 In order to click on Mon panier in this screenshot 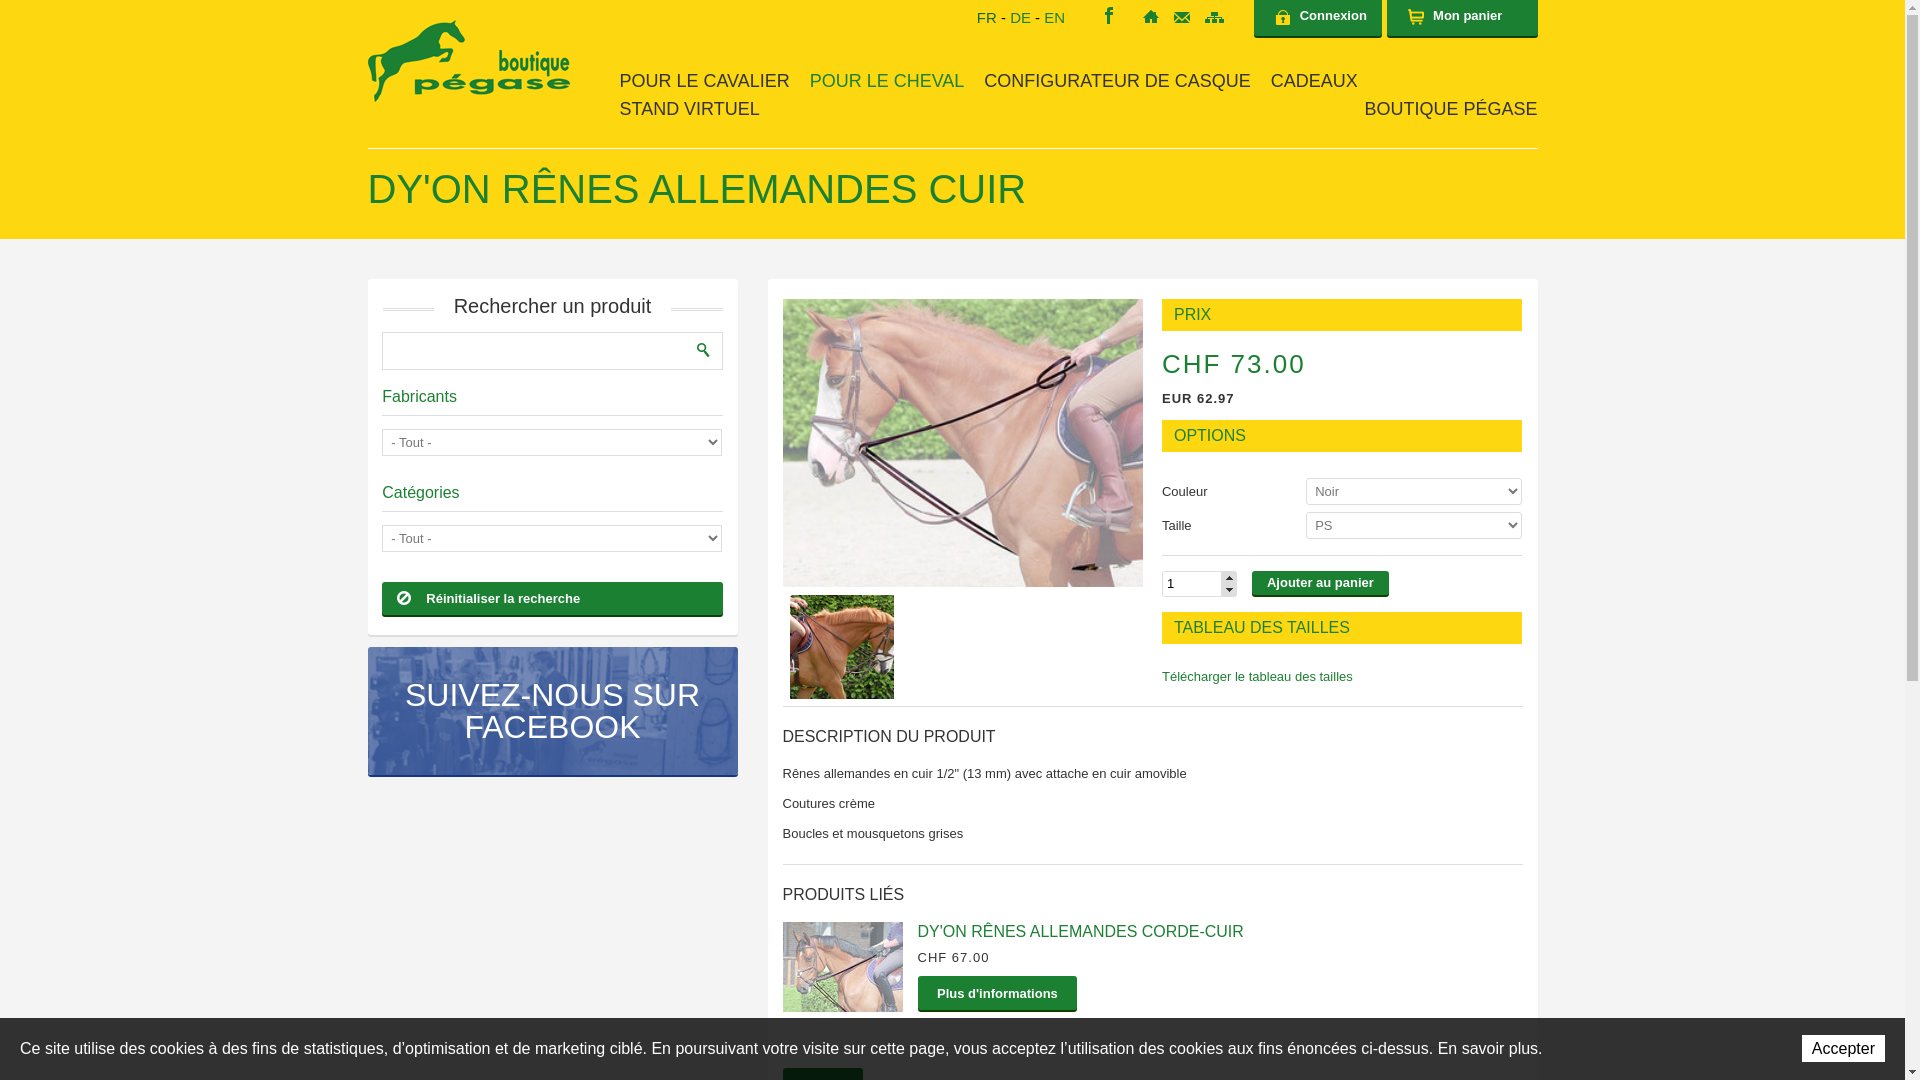, I will do `click(1462, 18)`.